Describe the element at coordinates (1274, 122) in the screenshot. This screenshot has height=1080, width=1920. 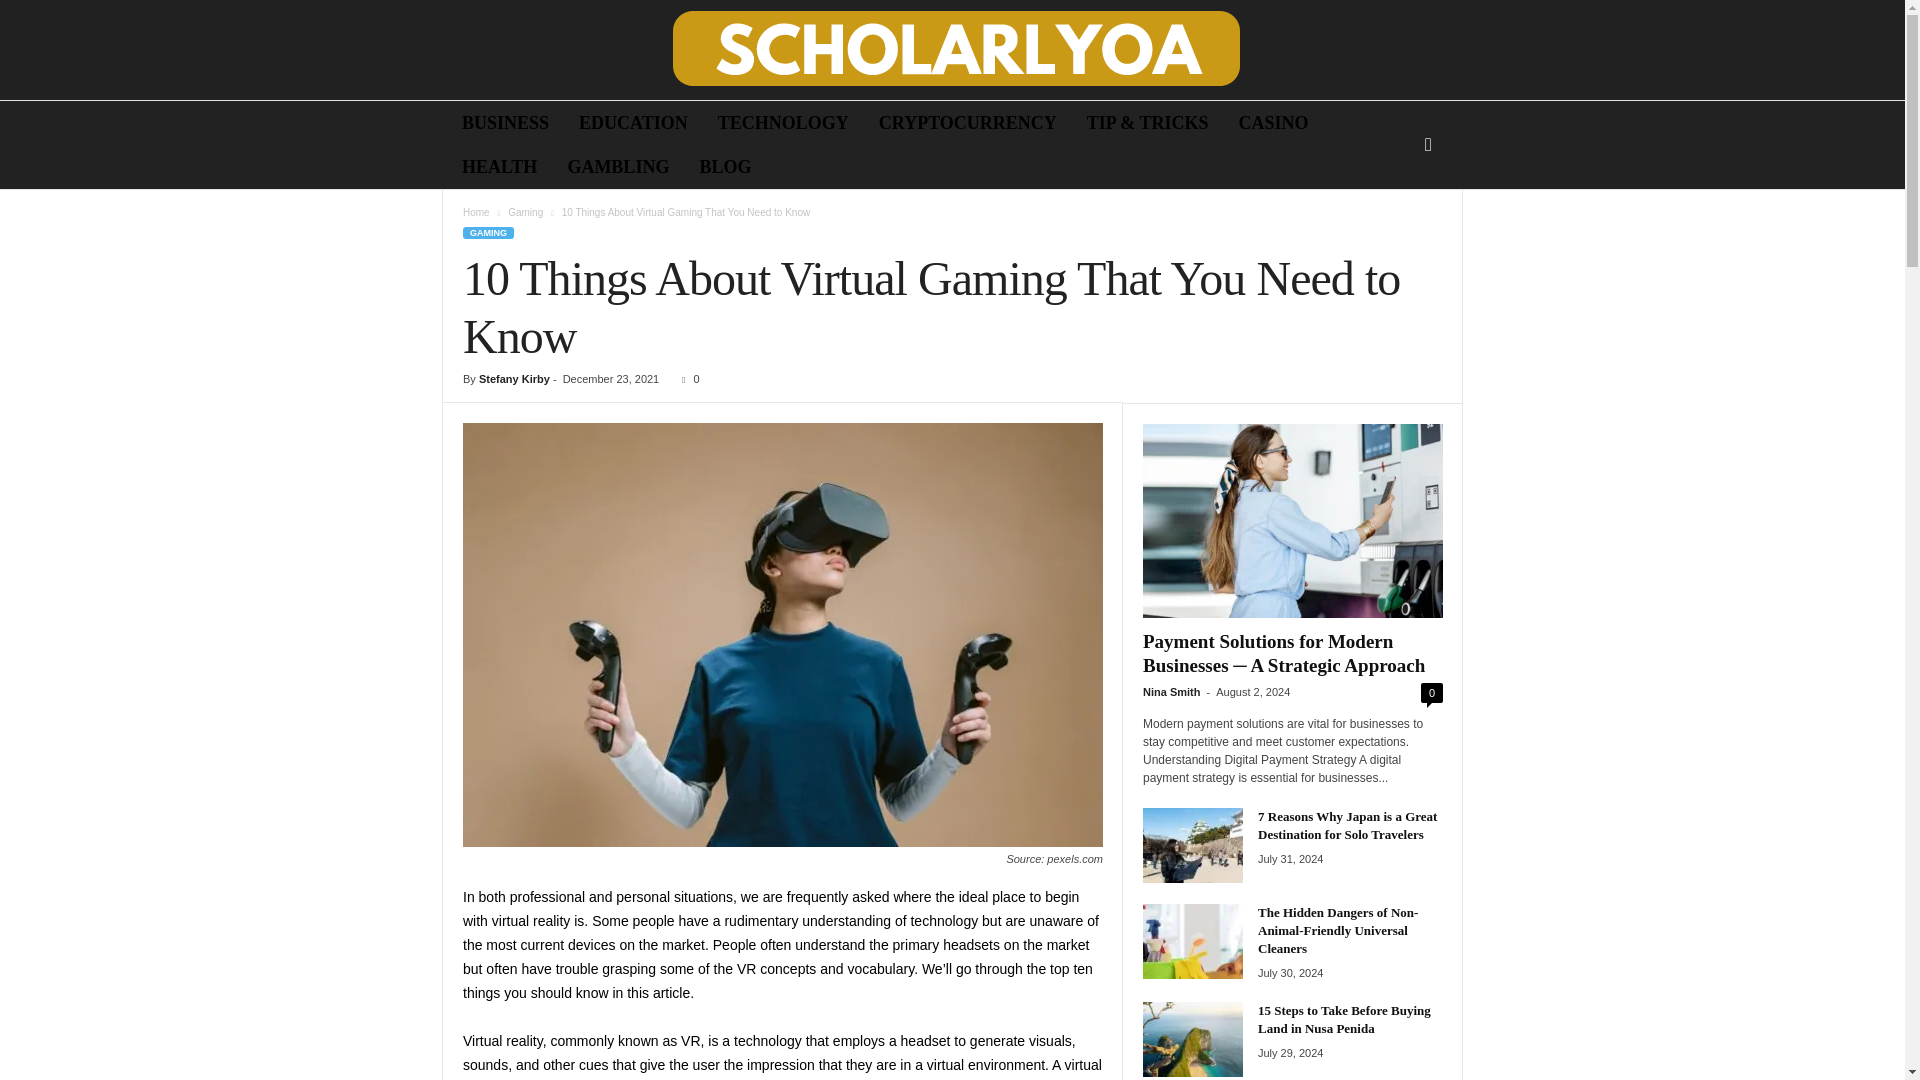
I see `CASINO` at that location.